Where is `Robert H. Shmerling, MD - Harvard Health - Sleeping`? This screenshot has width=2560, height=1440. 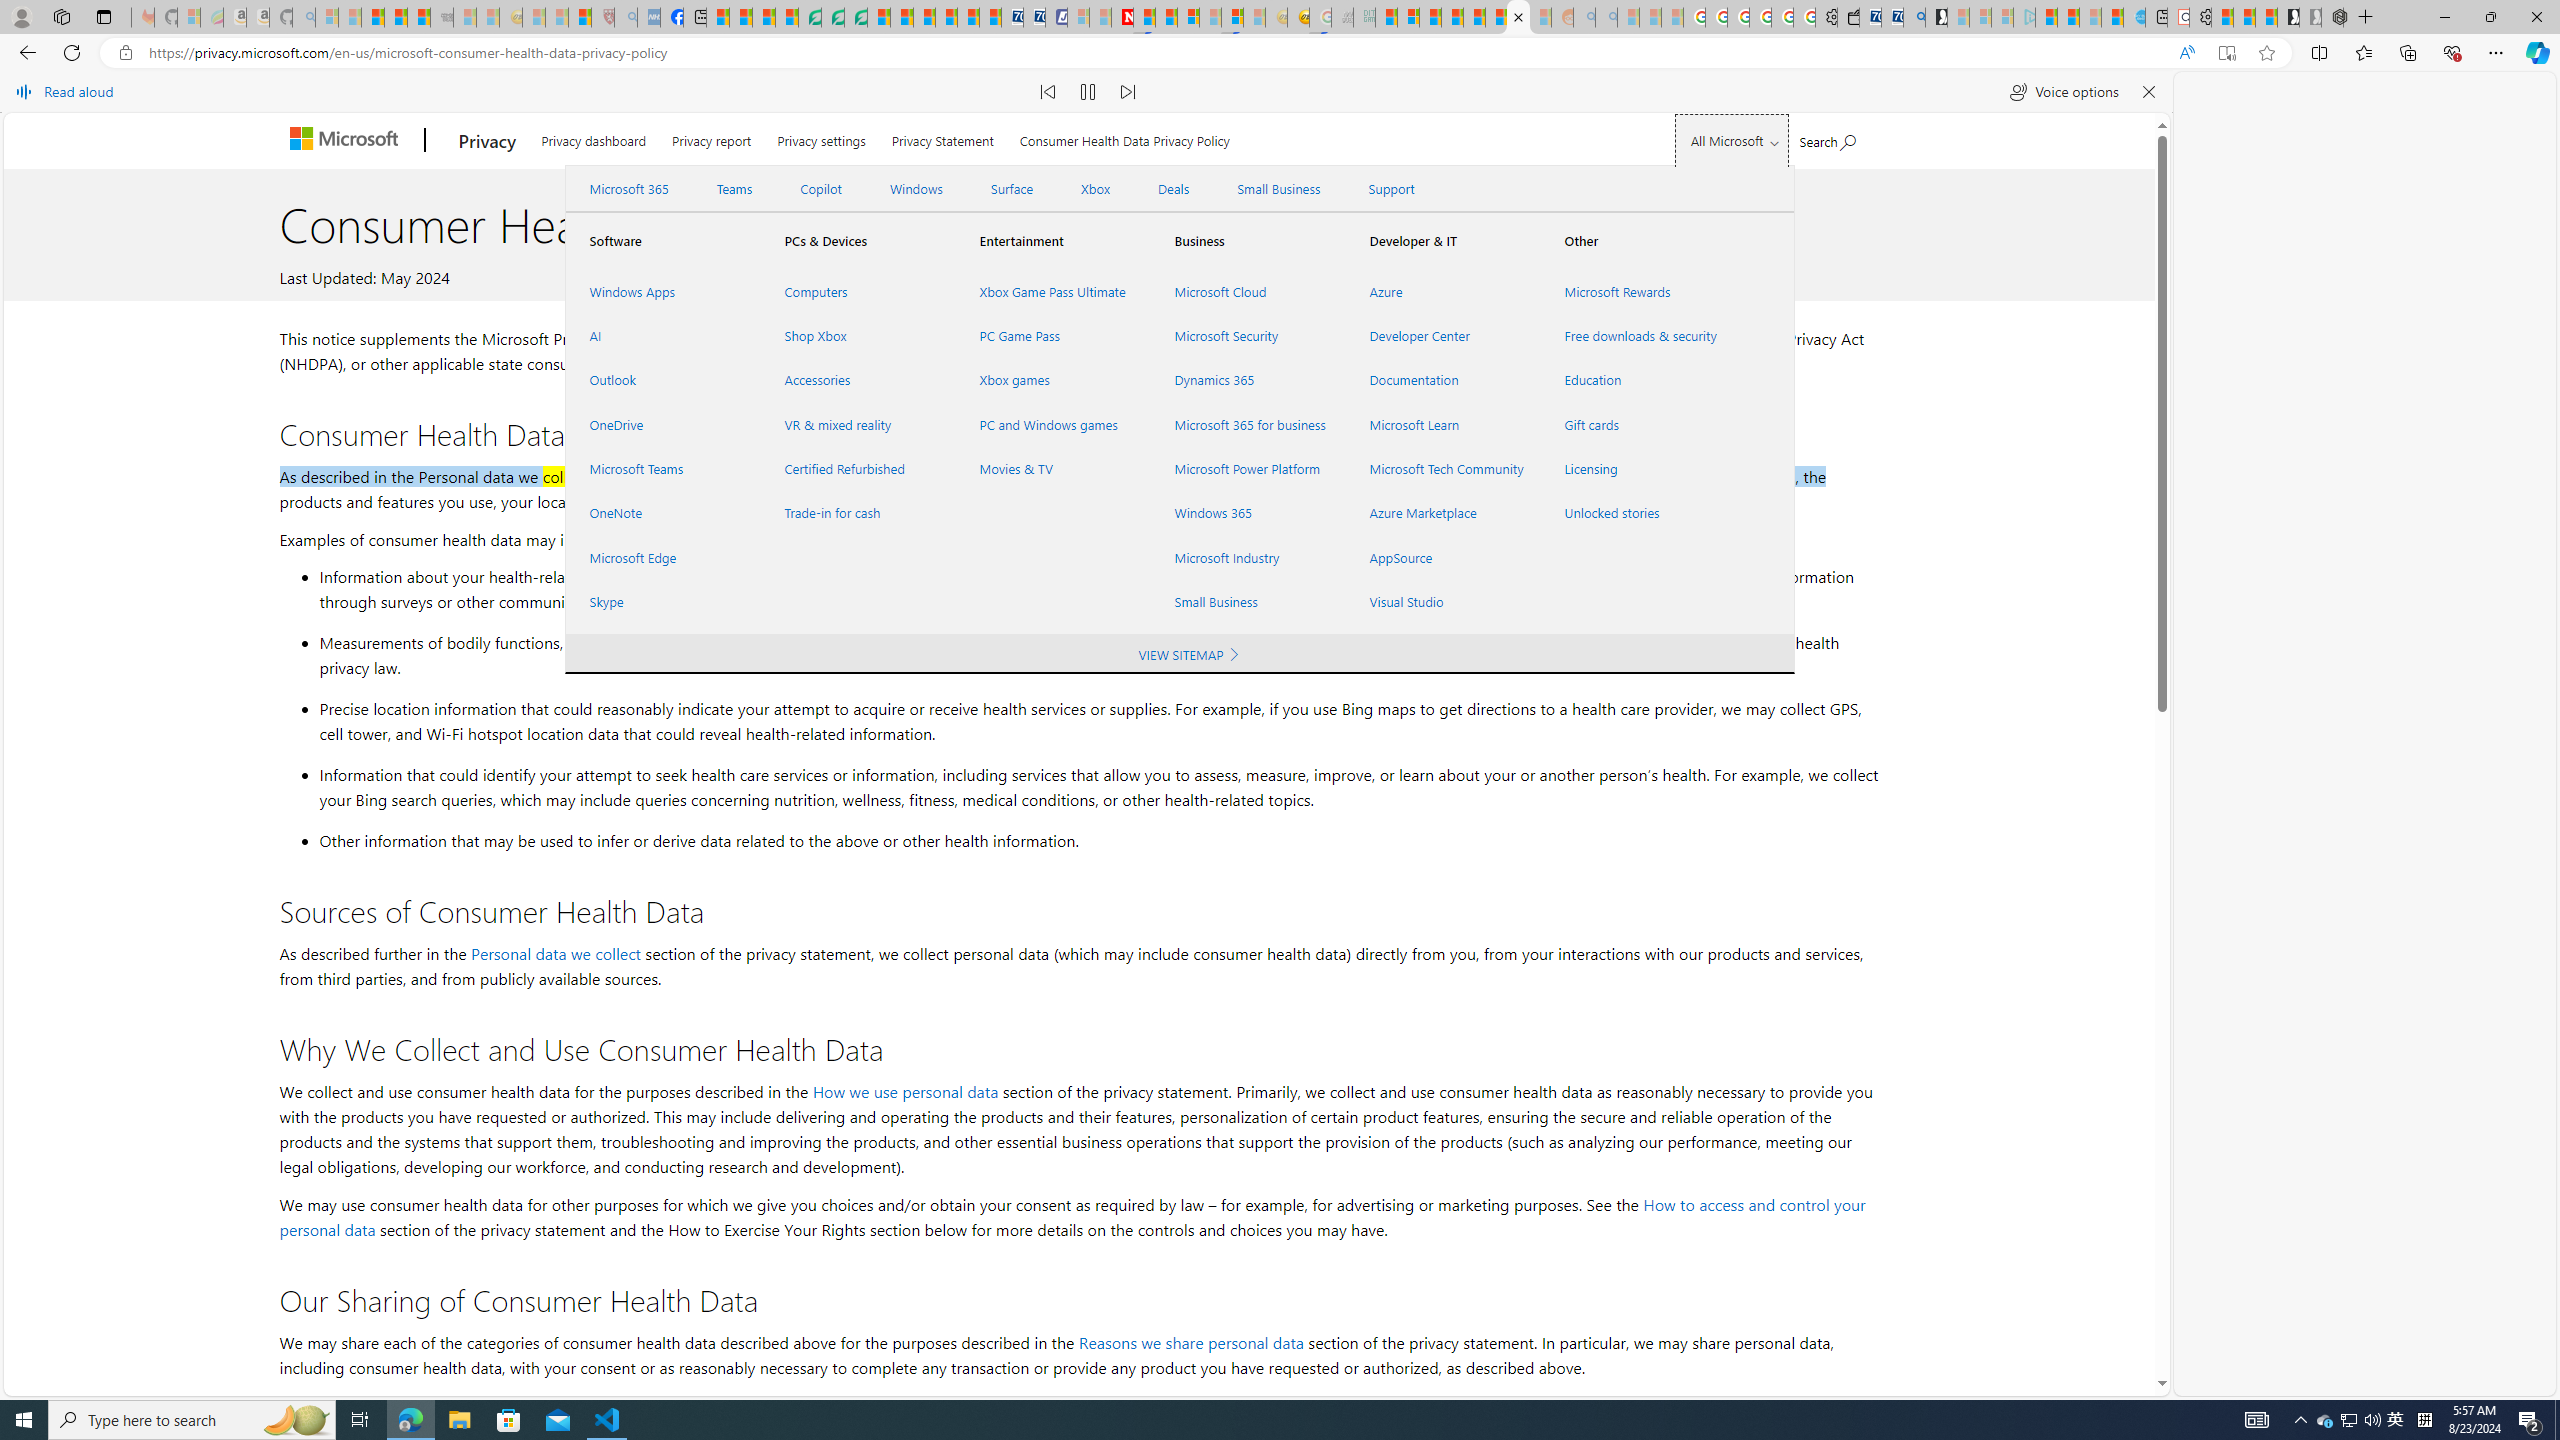
Robert H. Shmerling, MD - Harvard Health - Sleeping is located at coordinates (602, 17).